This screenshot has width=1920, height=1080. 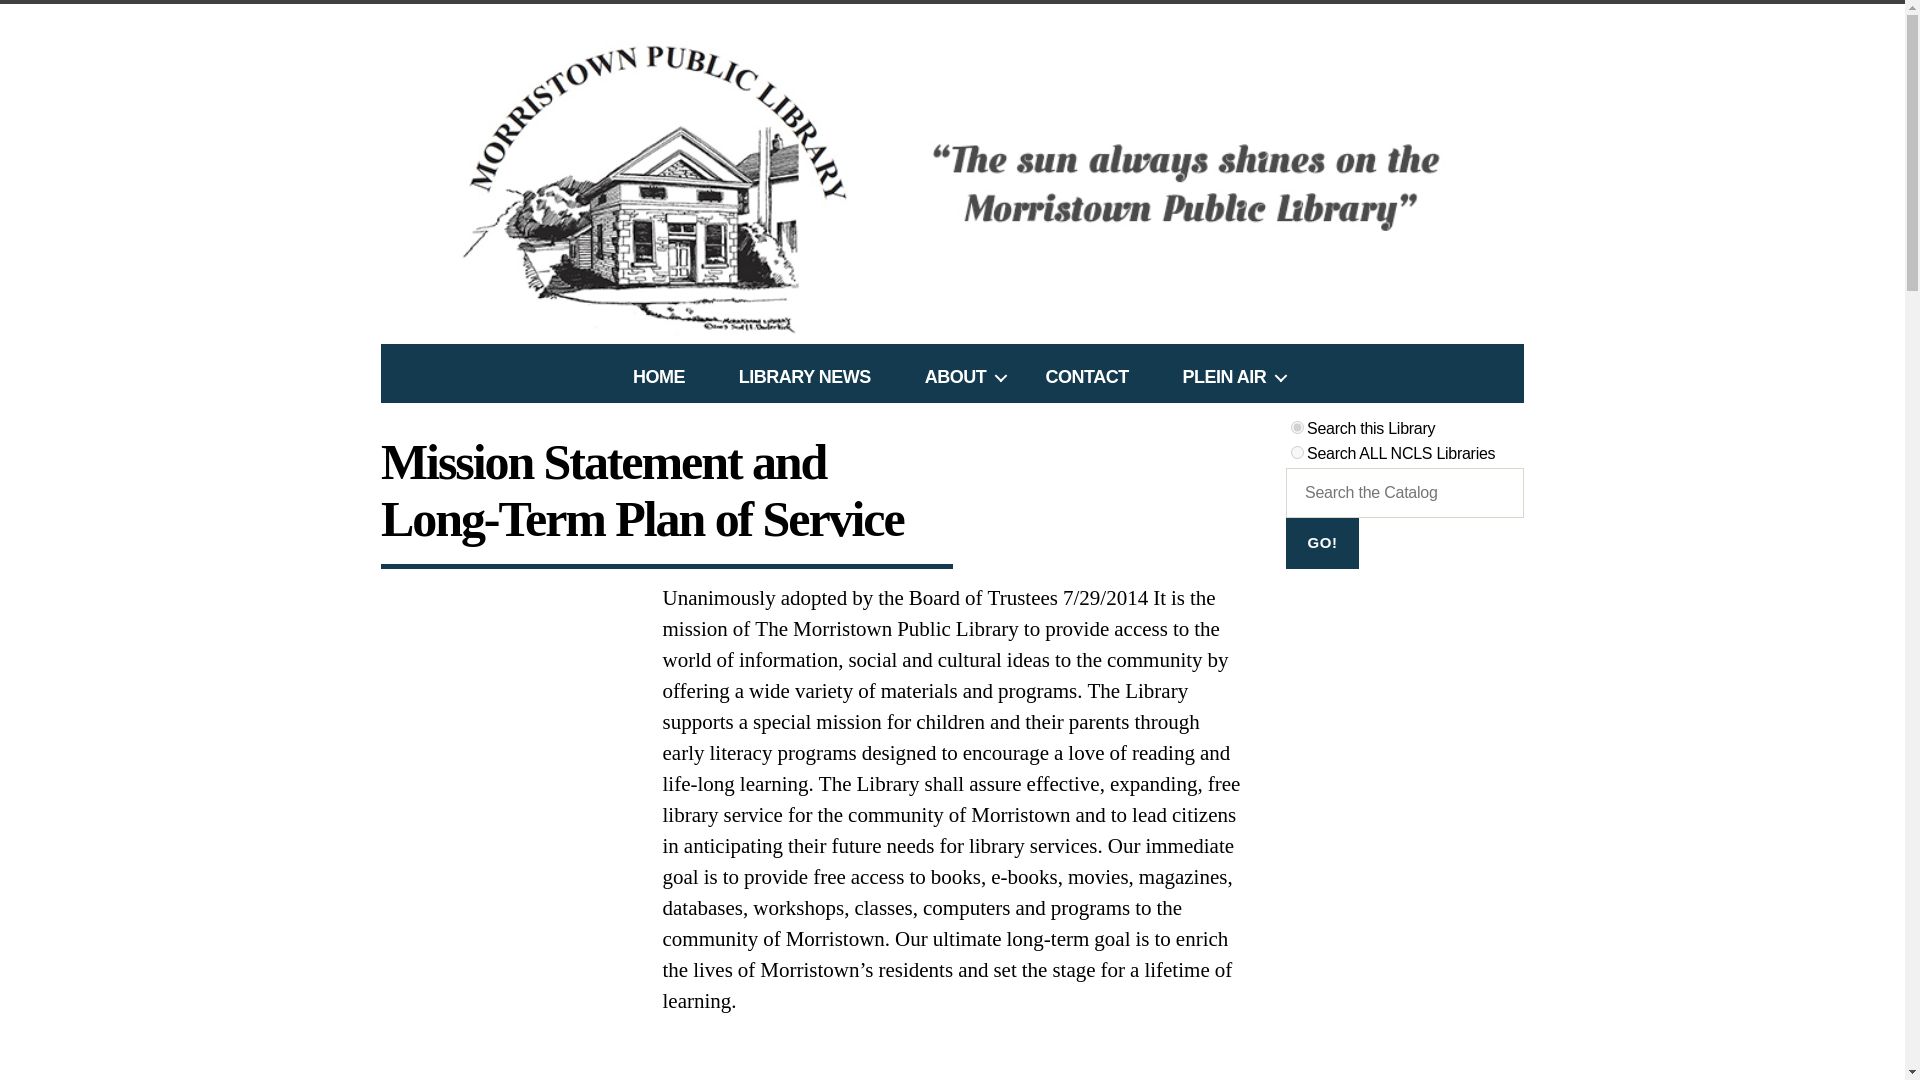 I want to click on CONTACT, so click(x=1086, y=376).